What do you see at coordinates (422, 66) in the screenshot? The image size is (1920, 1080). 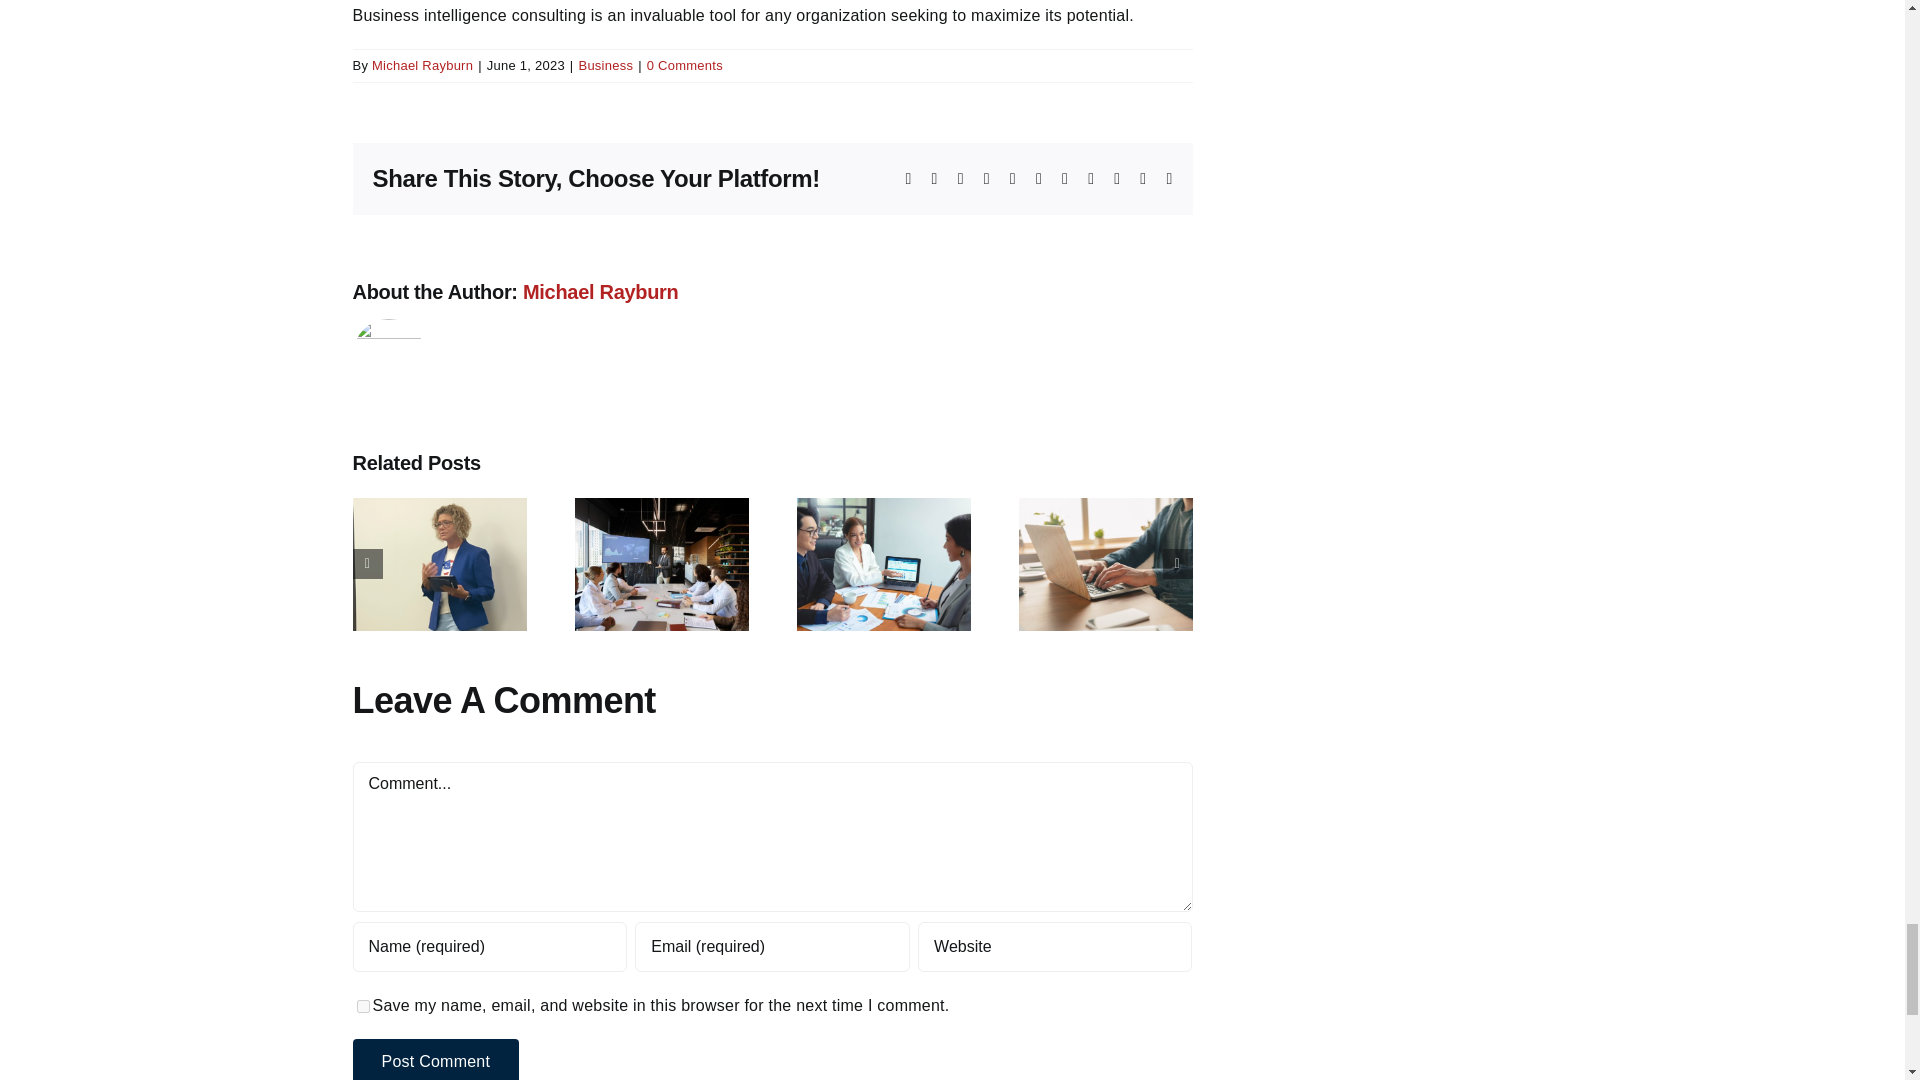 I see `Posts by Michael Rayburn` at bounding box center [422, 66].